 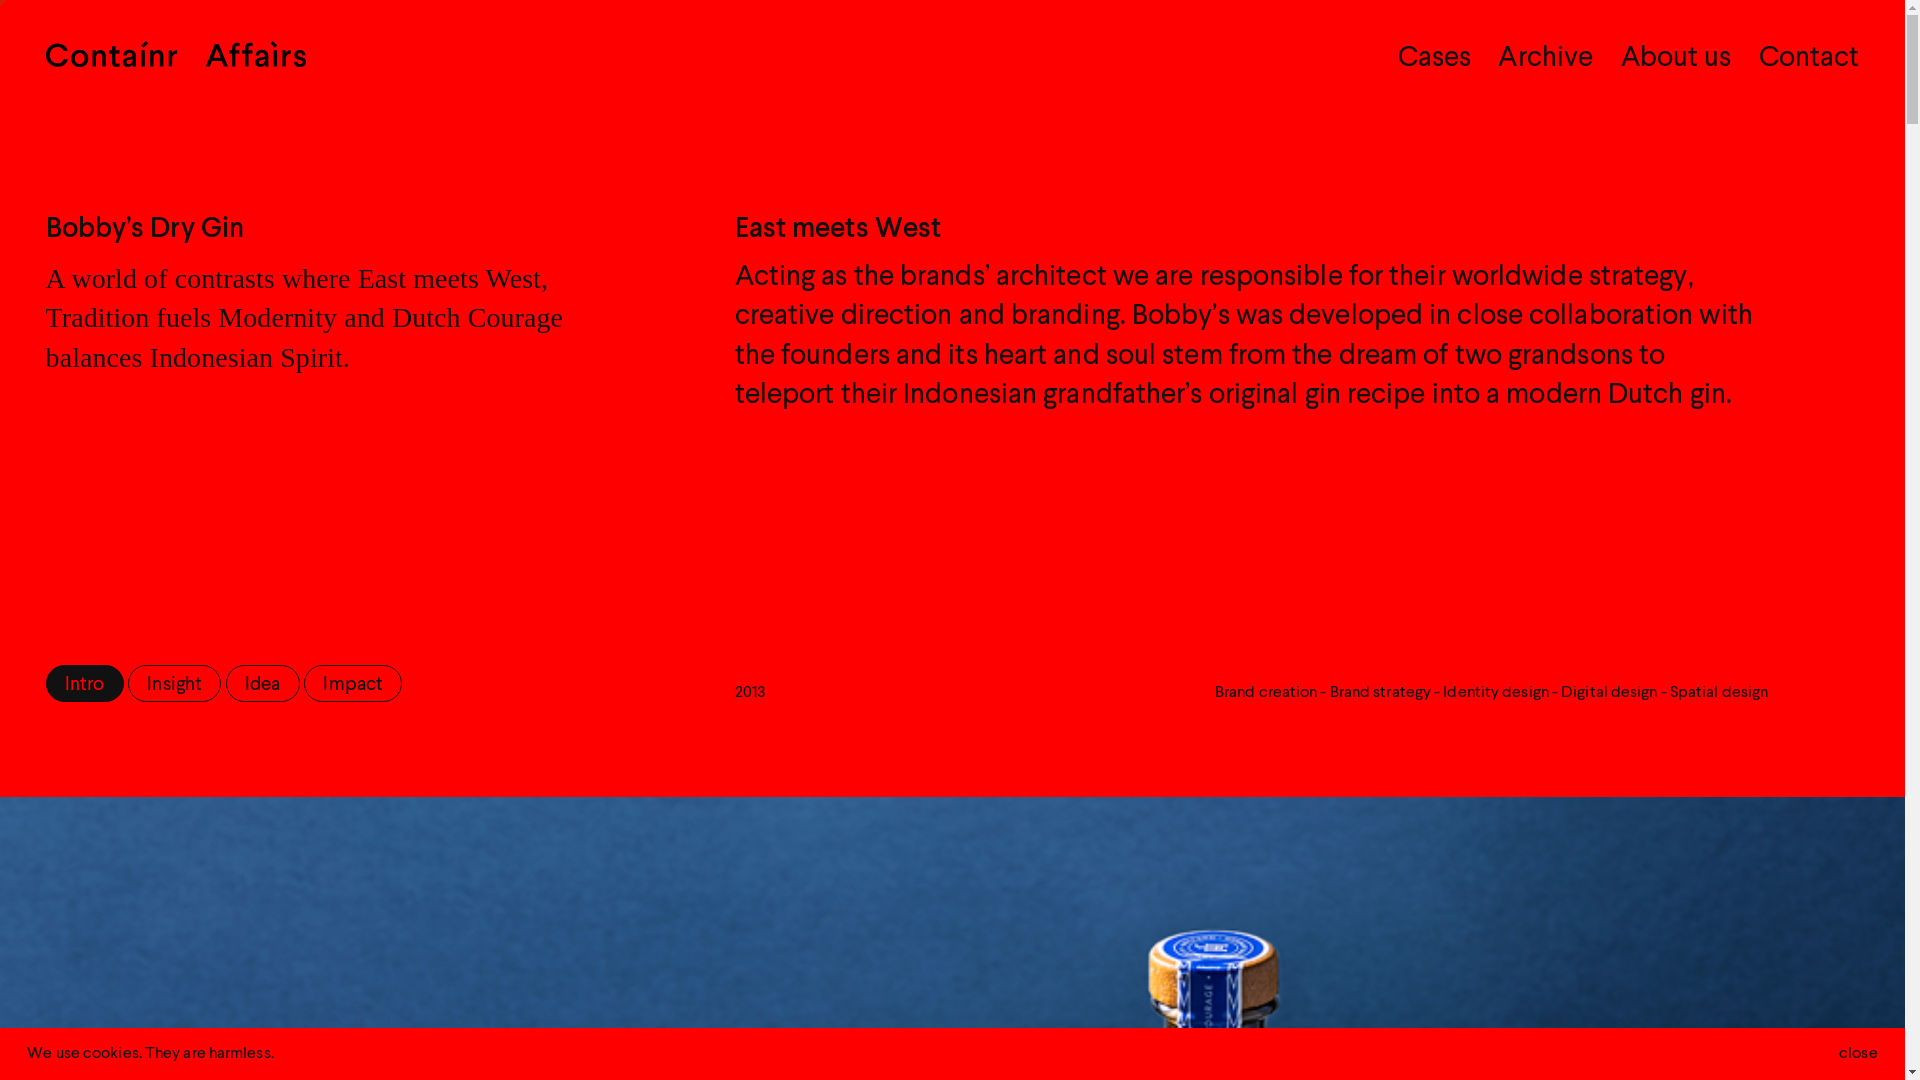 I want to click on Archive, so click(x=1545, y=59).